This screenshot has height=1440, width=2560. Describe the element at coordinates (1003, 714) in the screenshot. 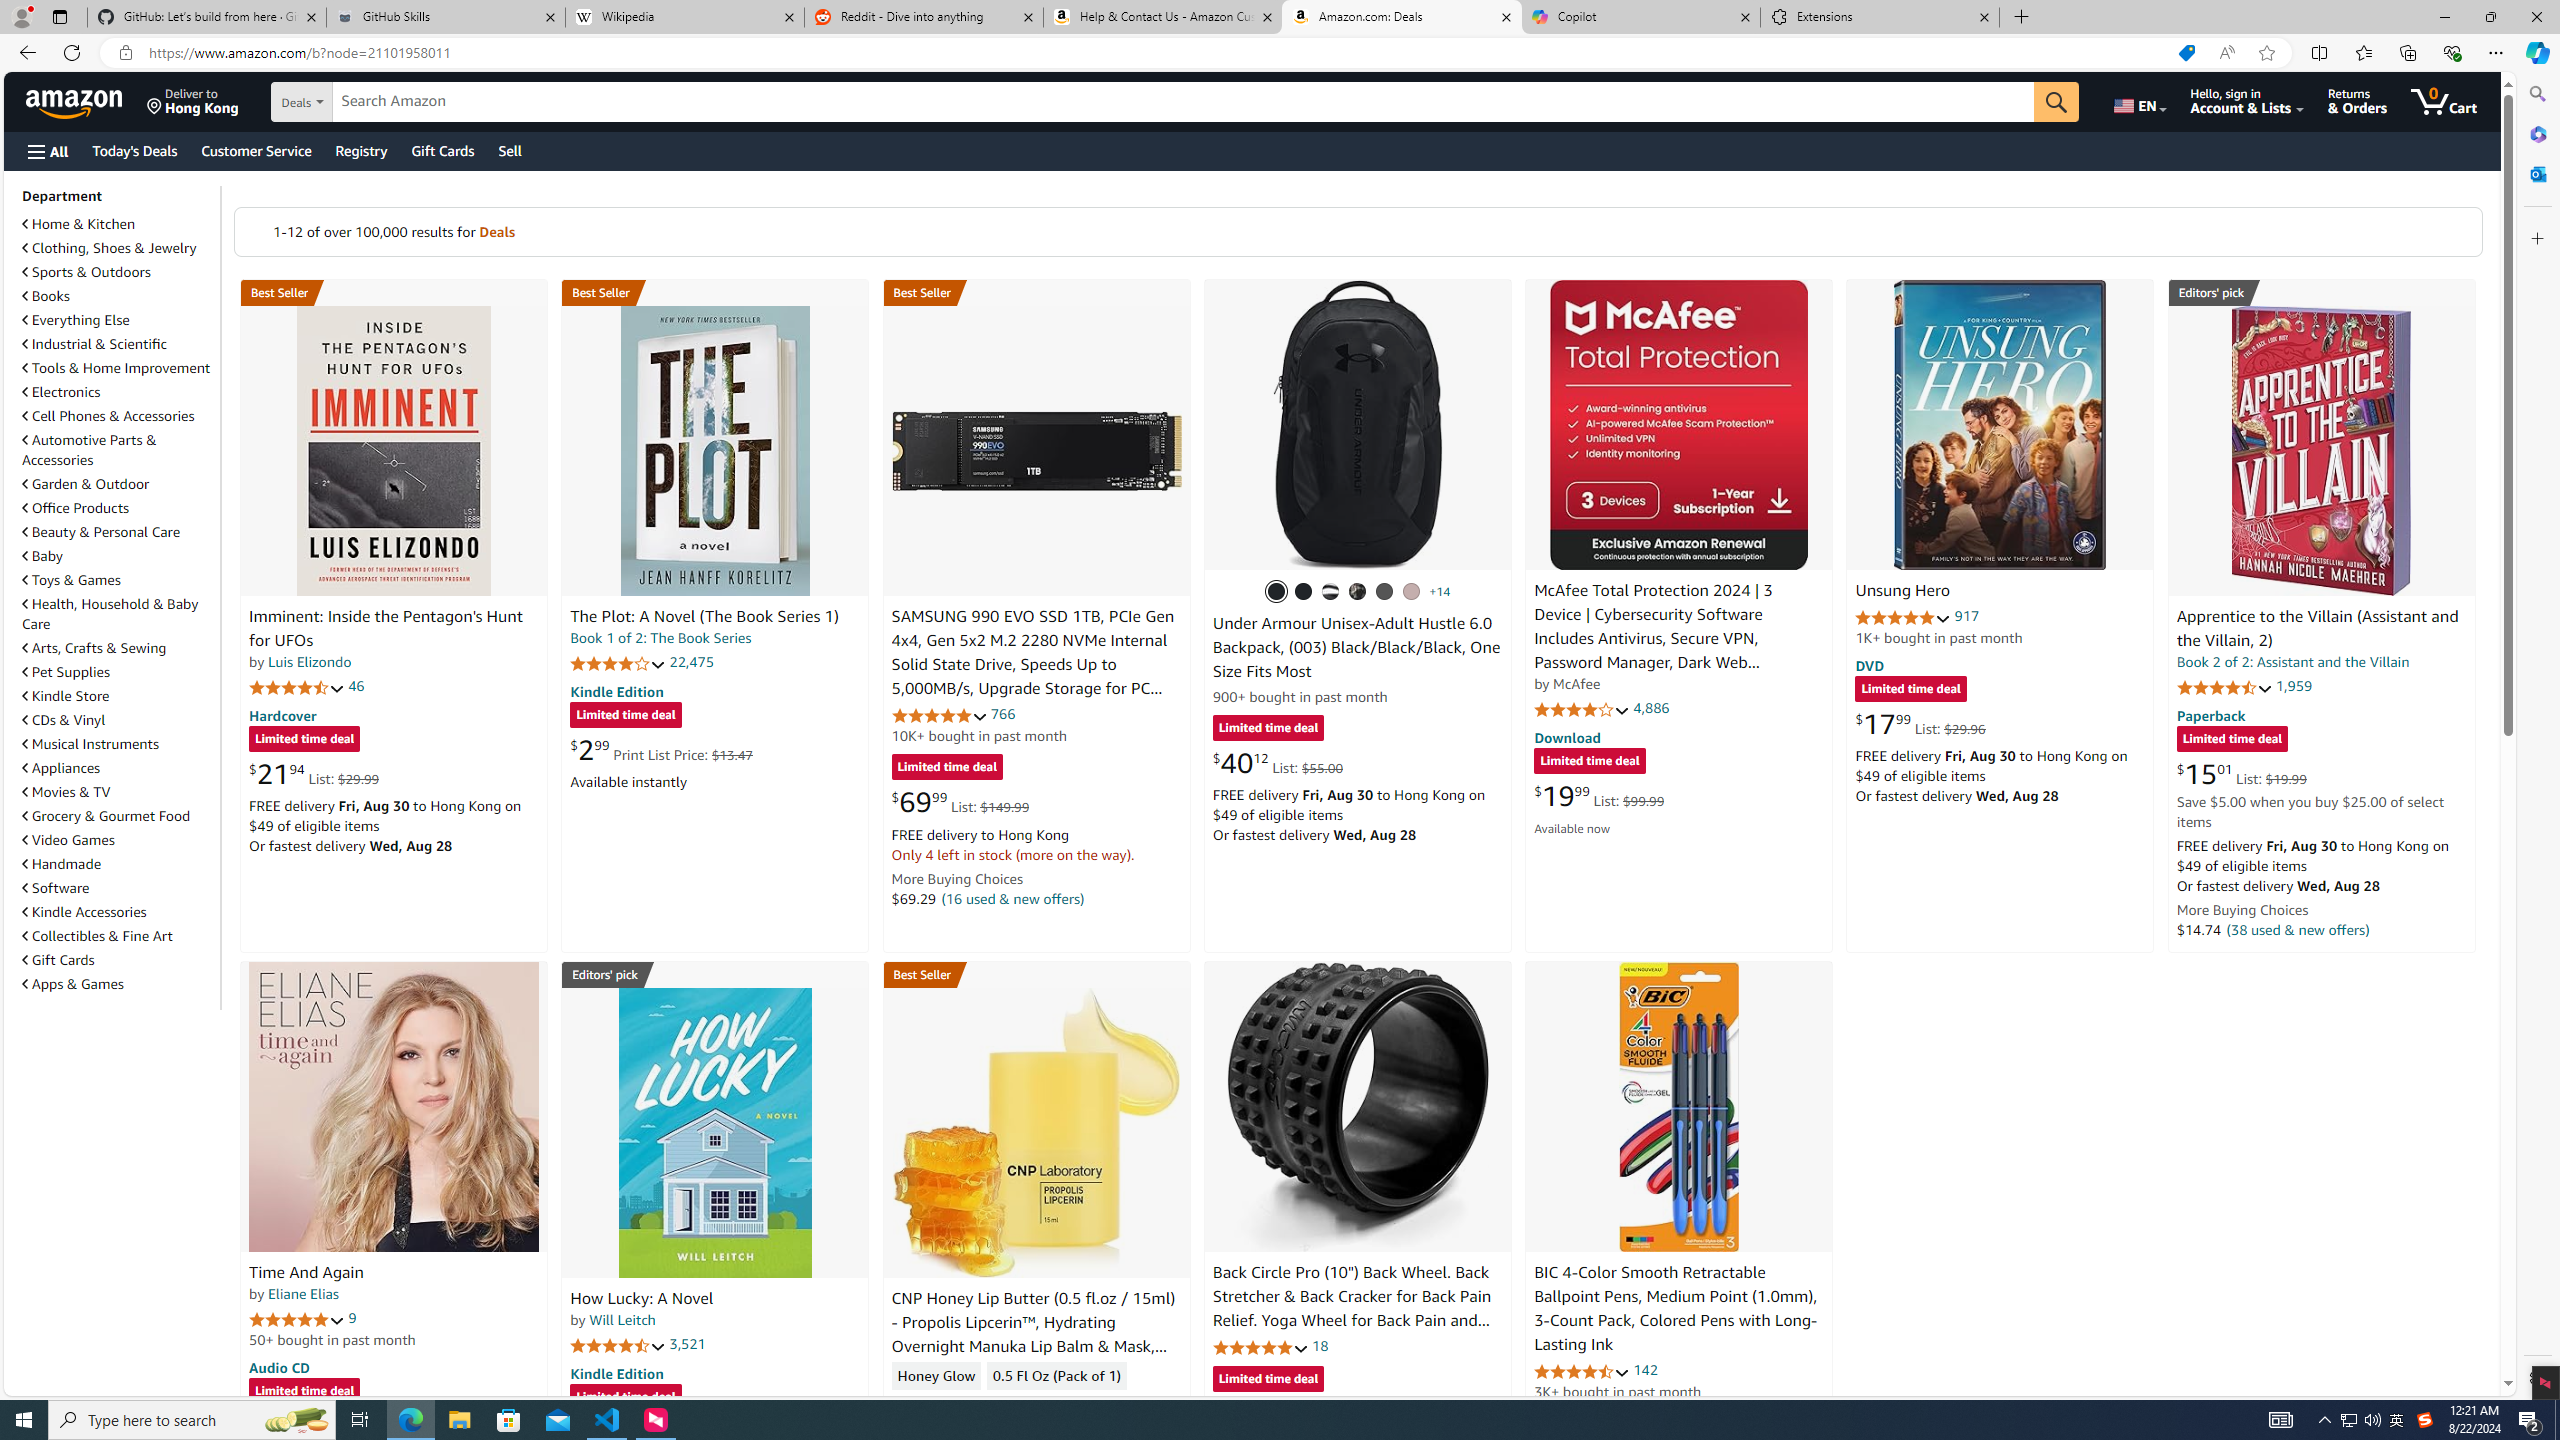

I see `766` at that location.